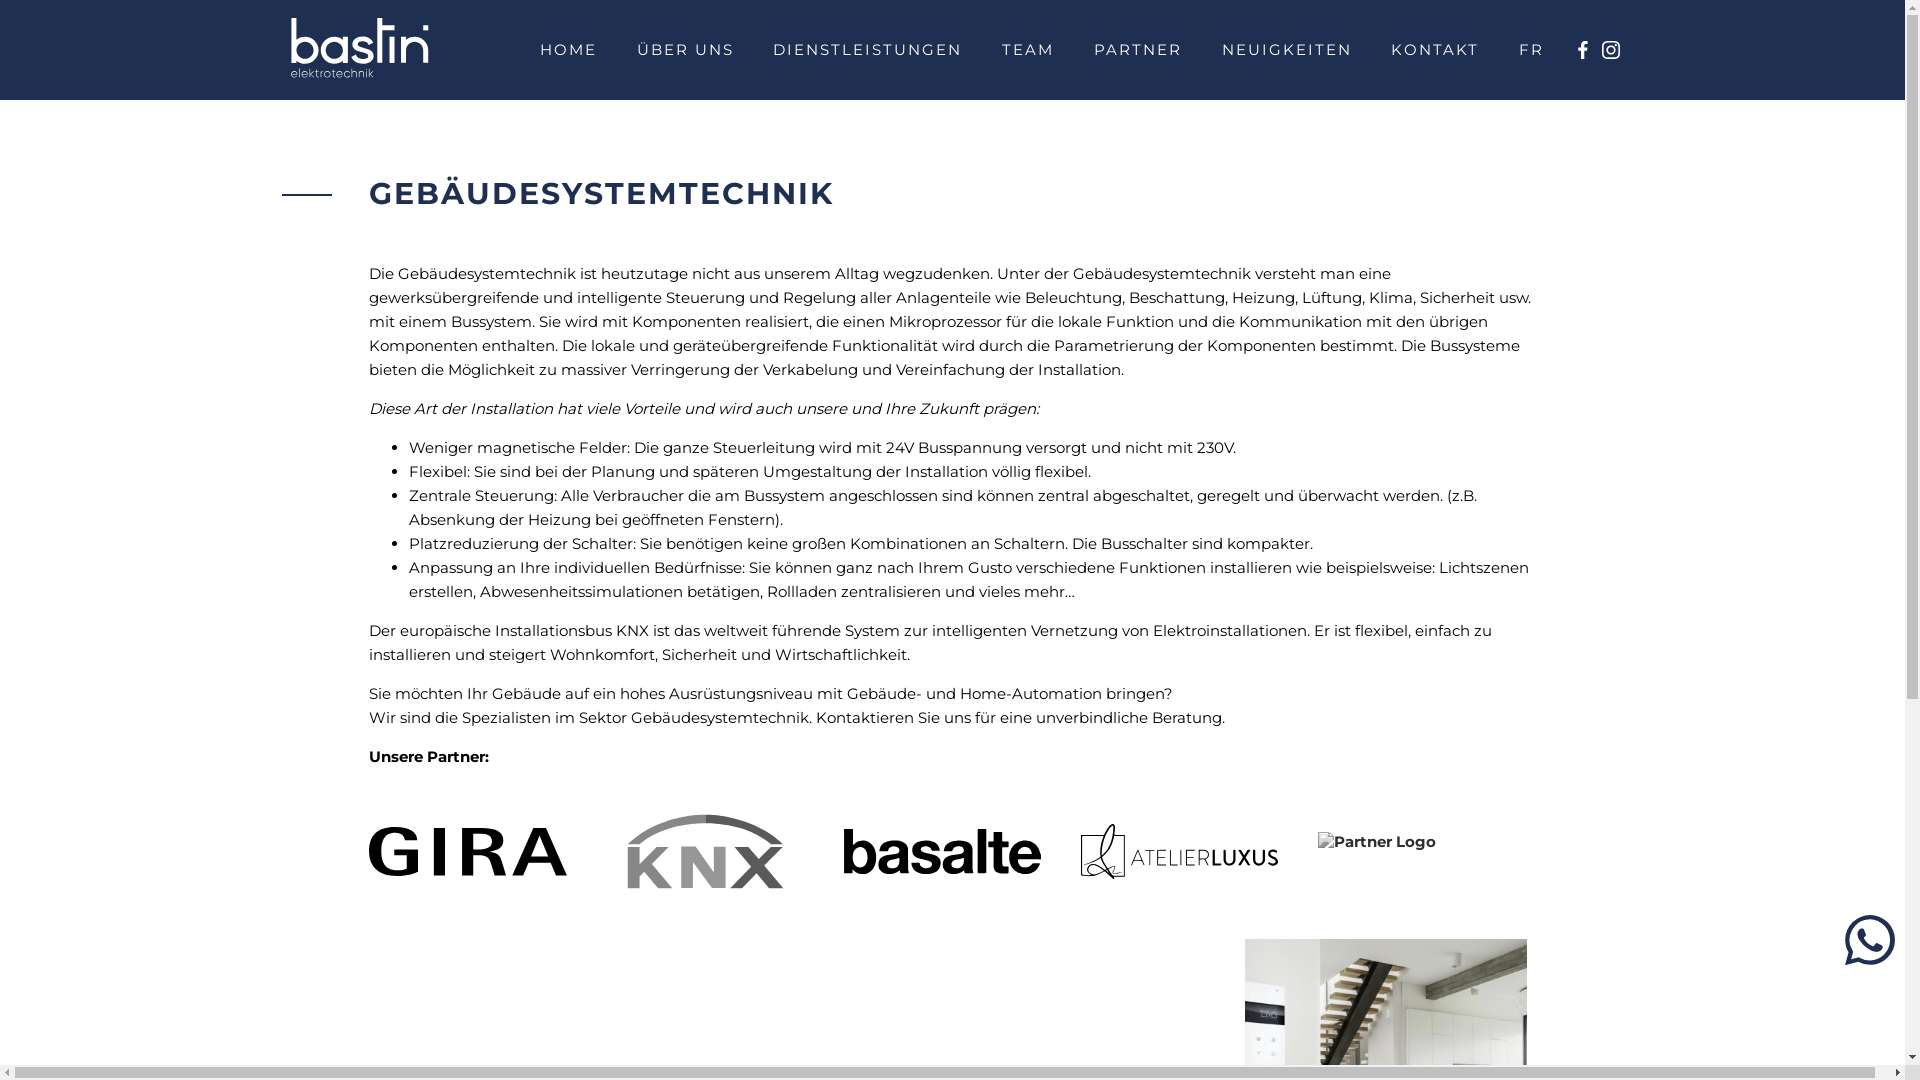 The height and width of the screenshot is (1080, 1920). What do you see at coordinates (1287, 50) in the screenshot?
I see `NEUIGKEITEN` at bounding box center [1287, 50].